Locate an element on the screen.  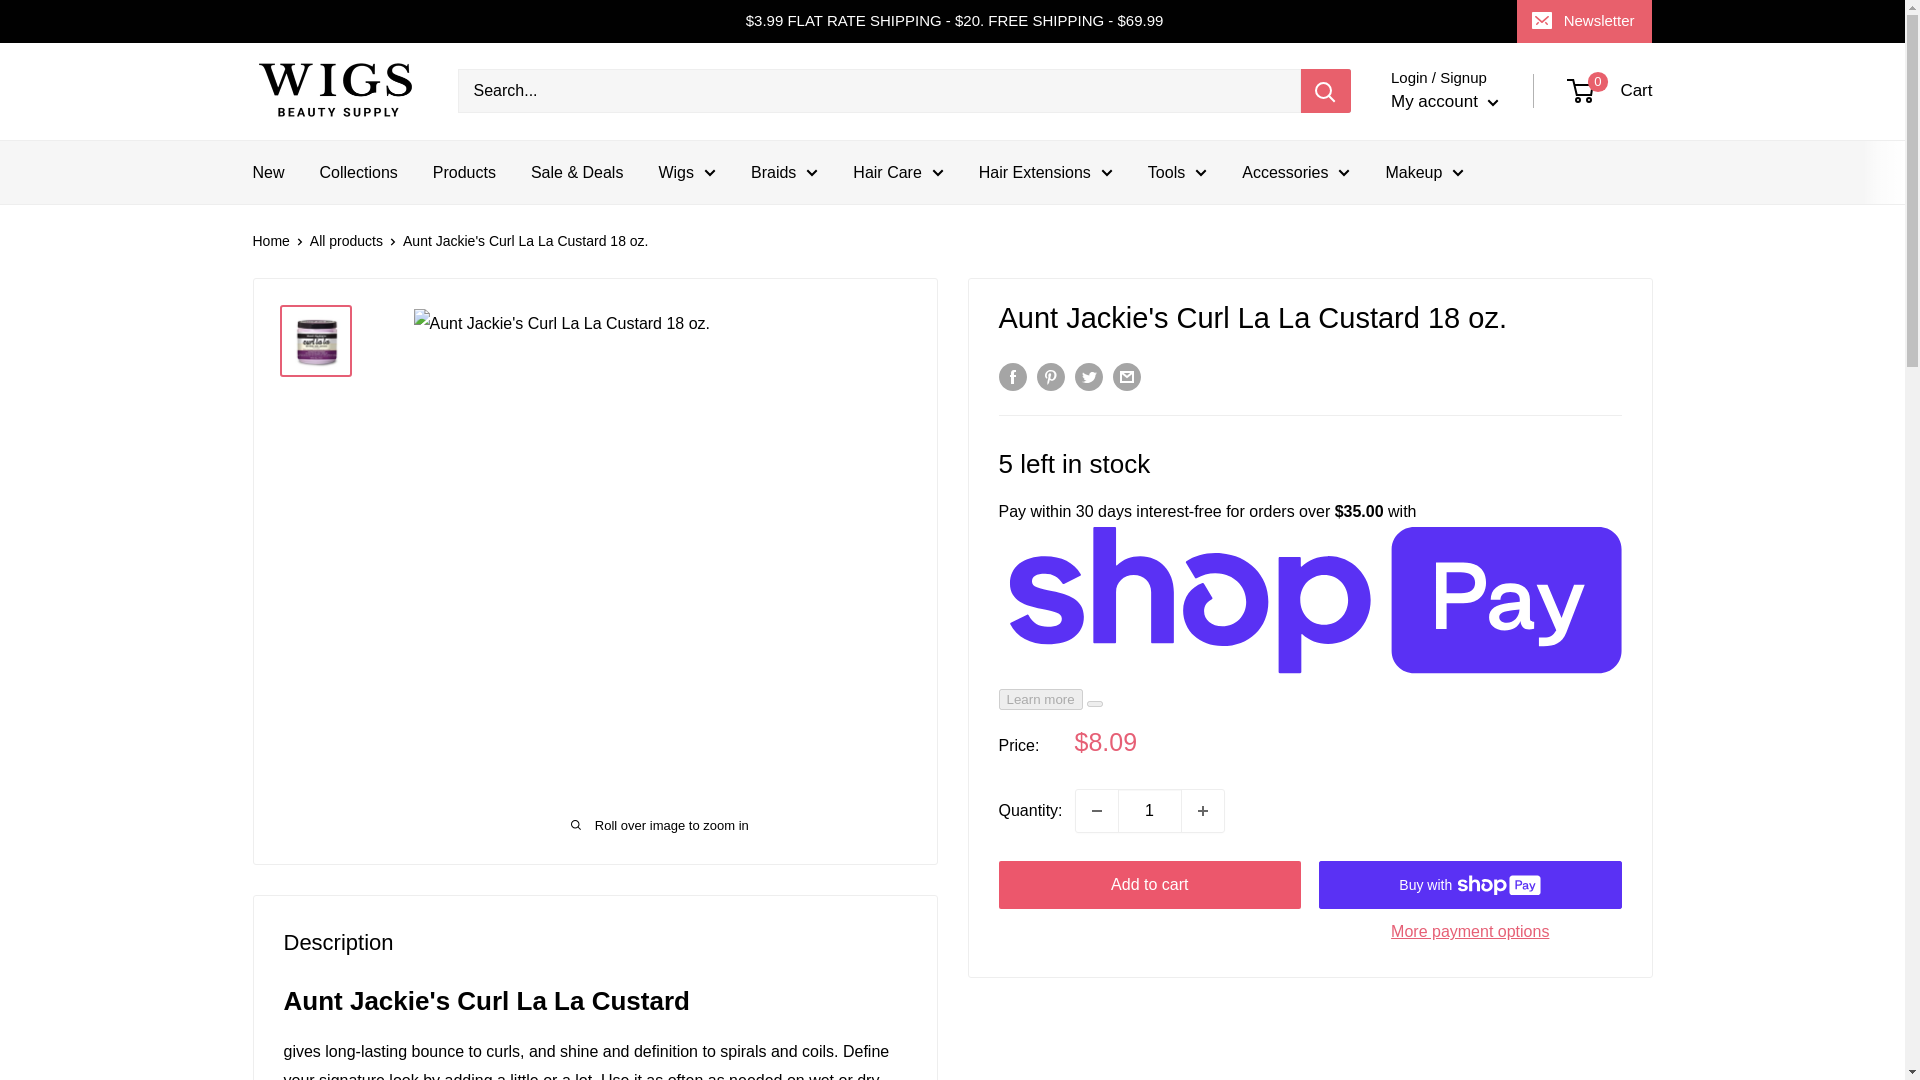
1 is located at coordinates (1150, 810).